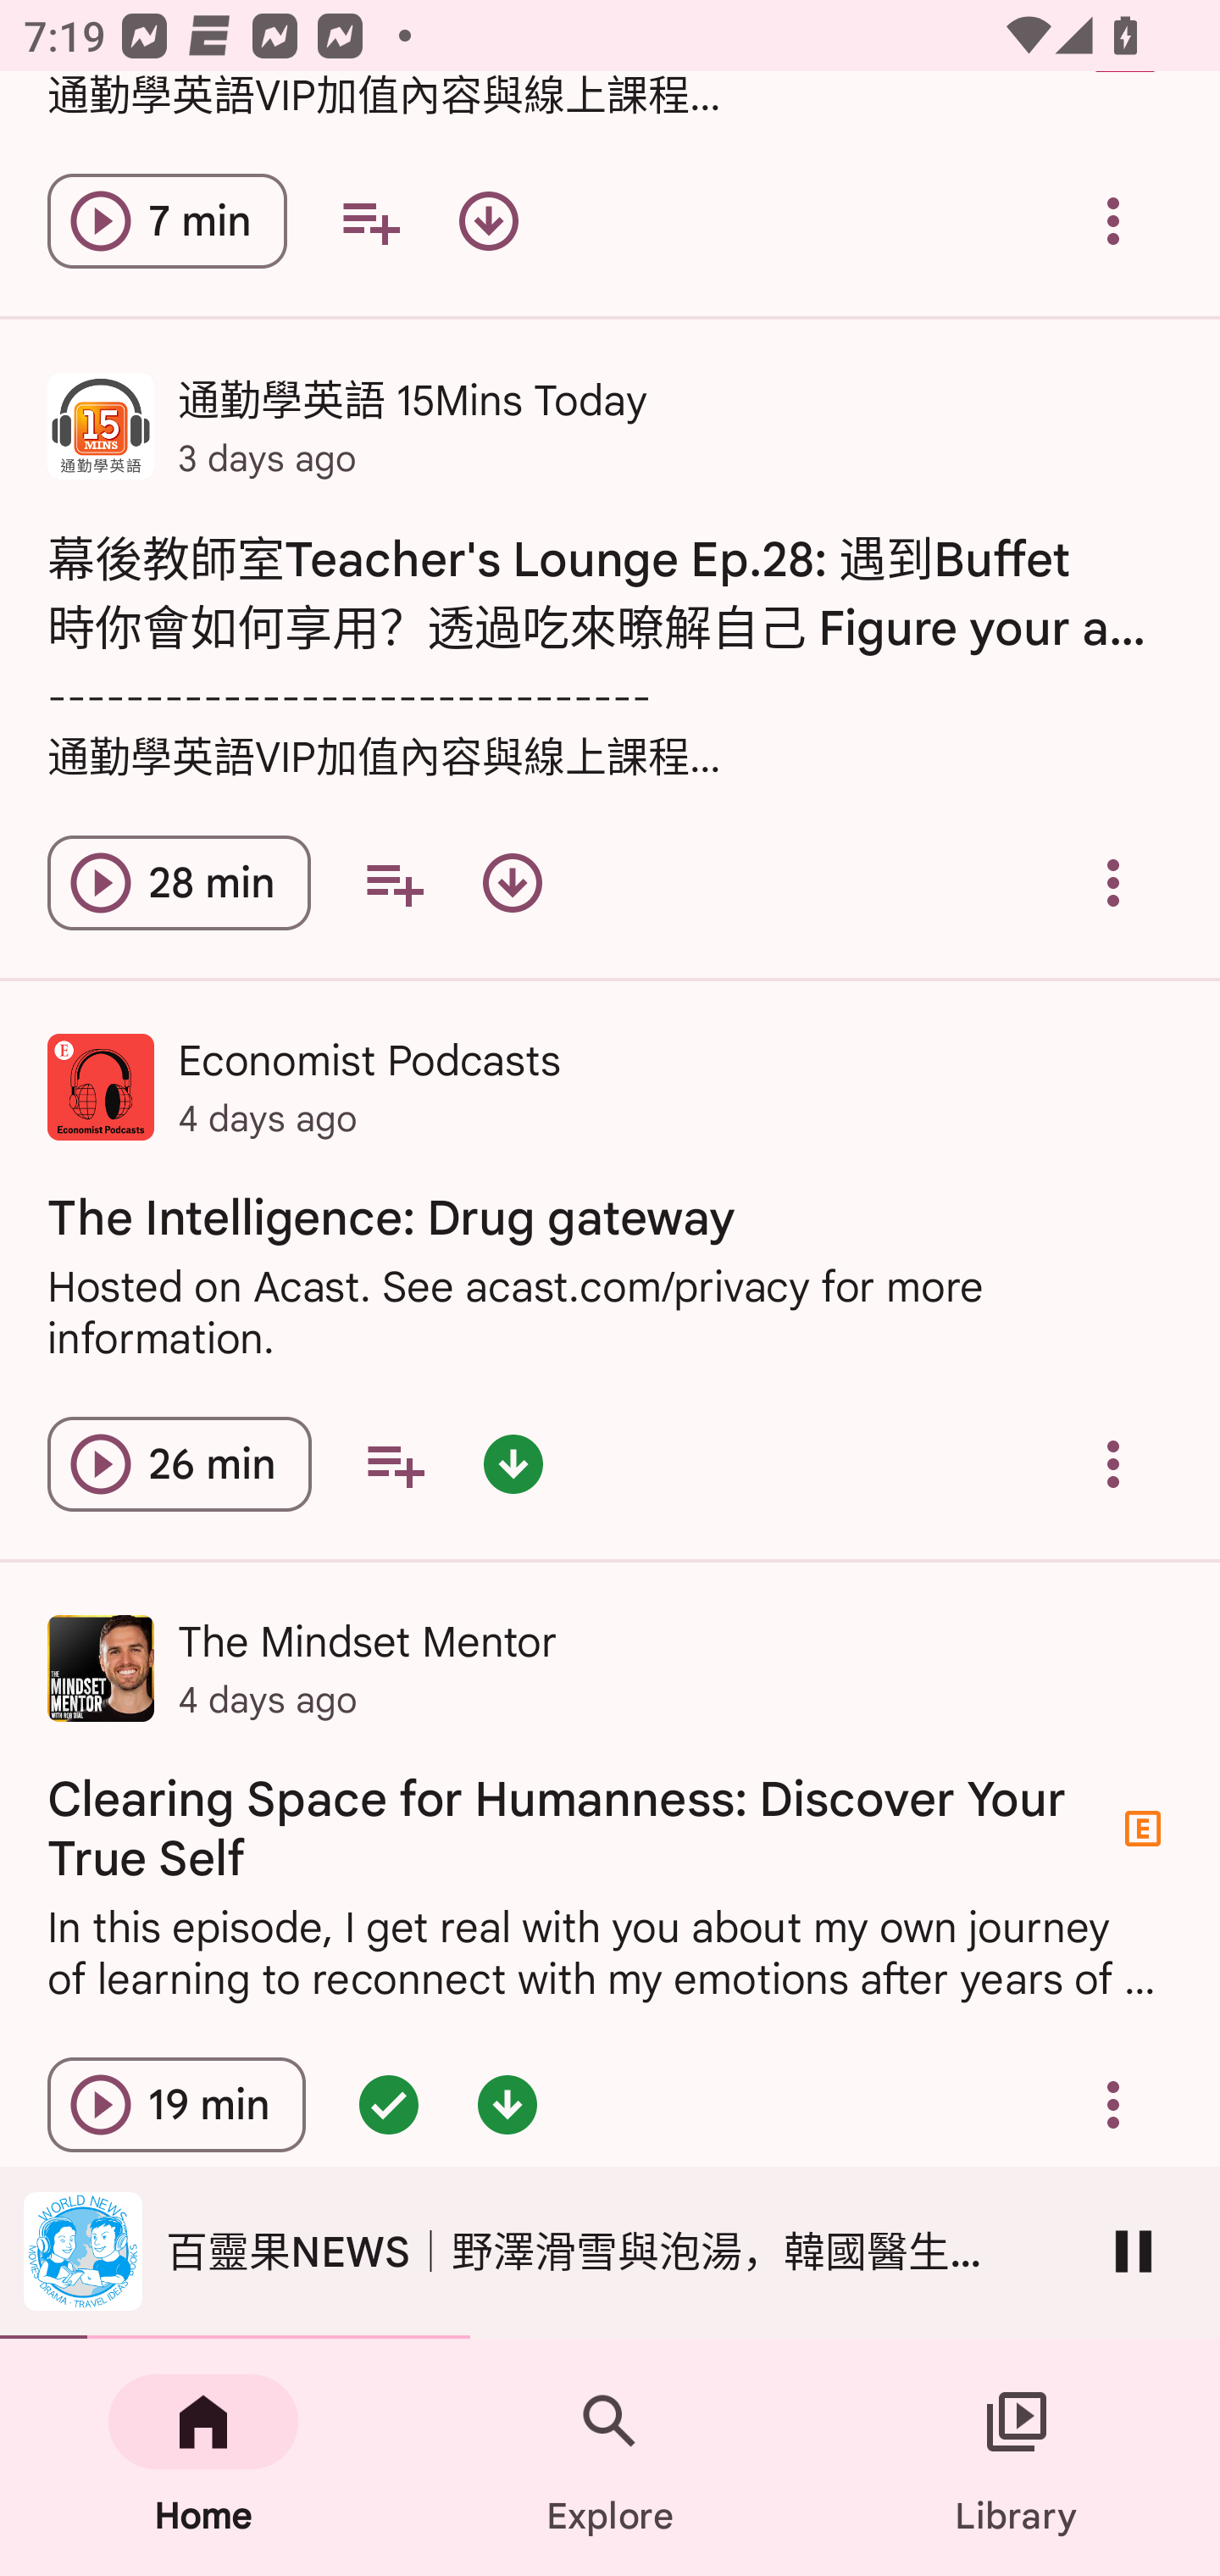 The image size is (1220, 2576). Describe the element at coordinates (610, 2457) in the screenshot. I see `Explore` at that location.